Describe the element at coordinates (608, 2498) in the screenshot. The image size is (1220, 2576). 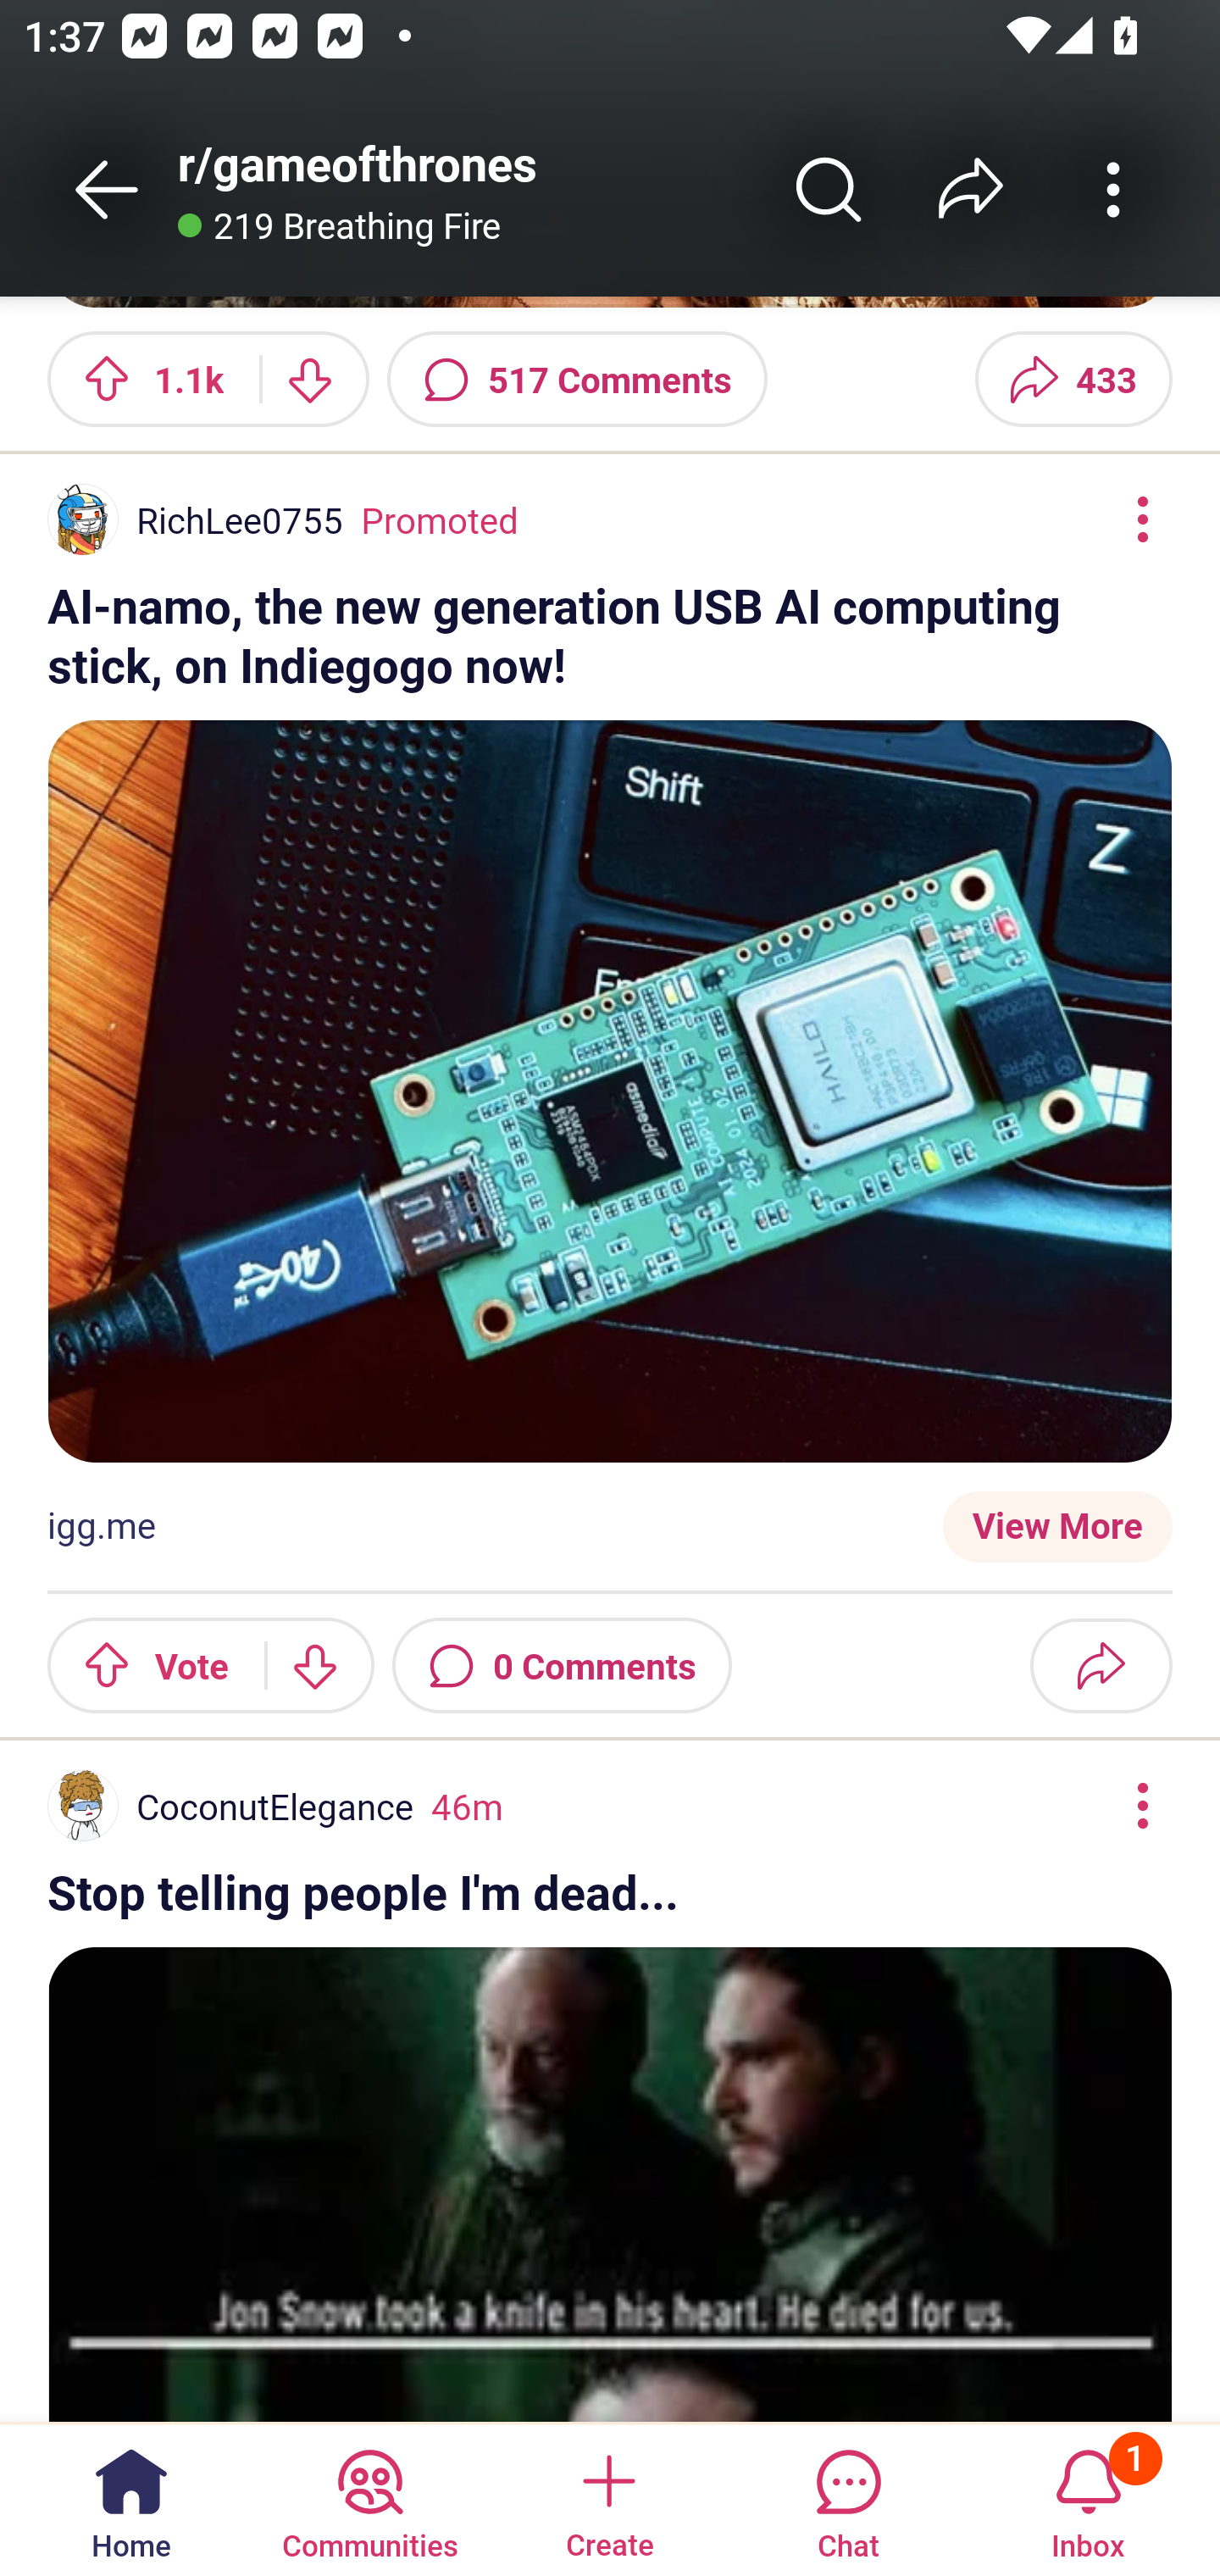
I see `Create a post Create` at that location.